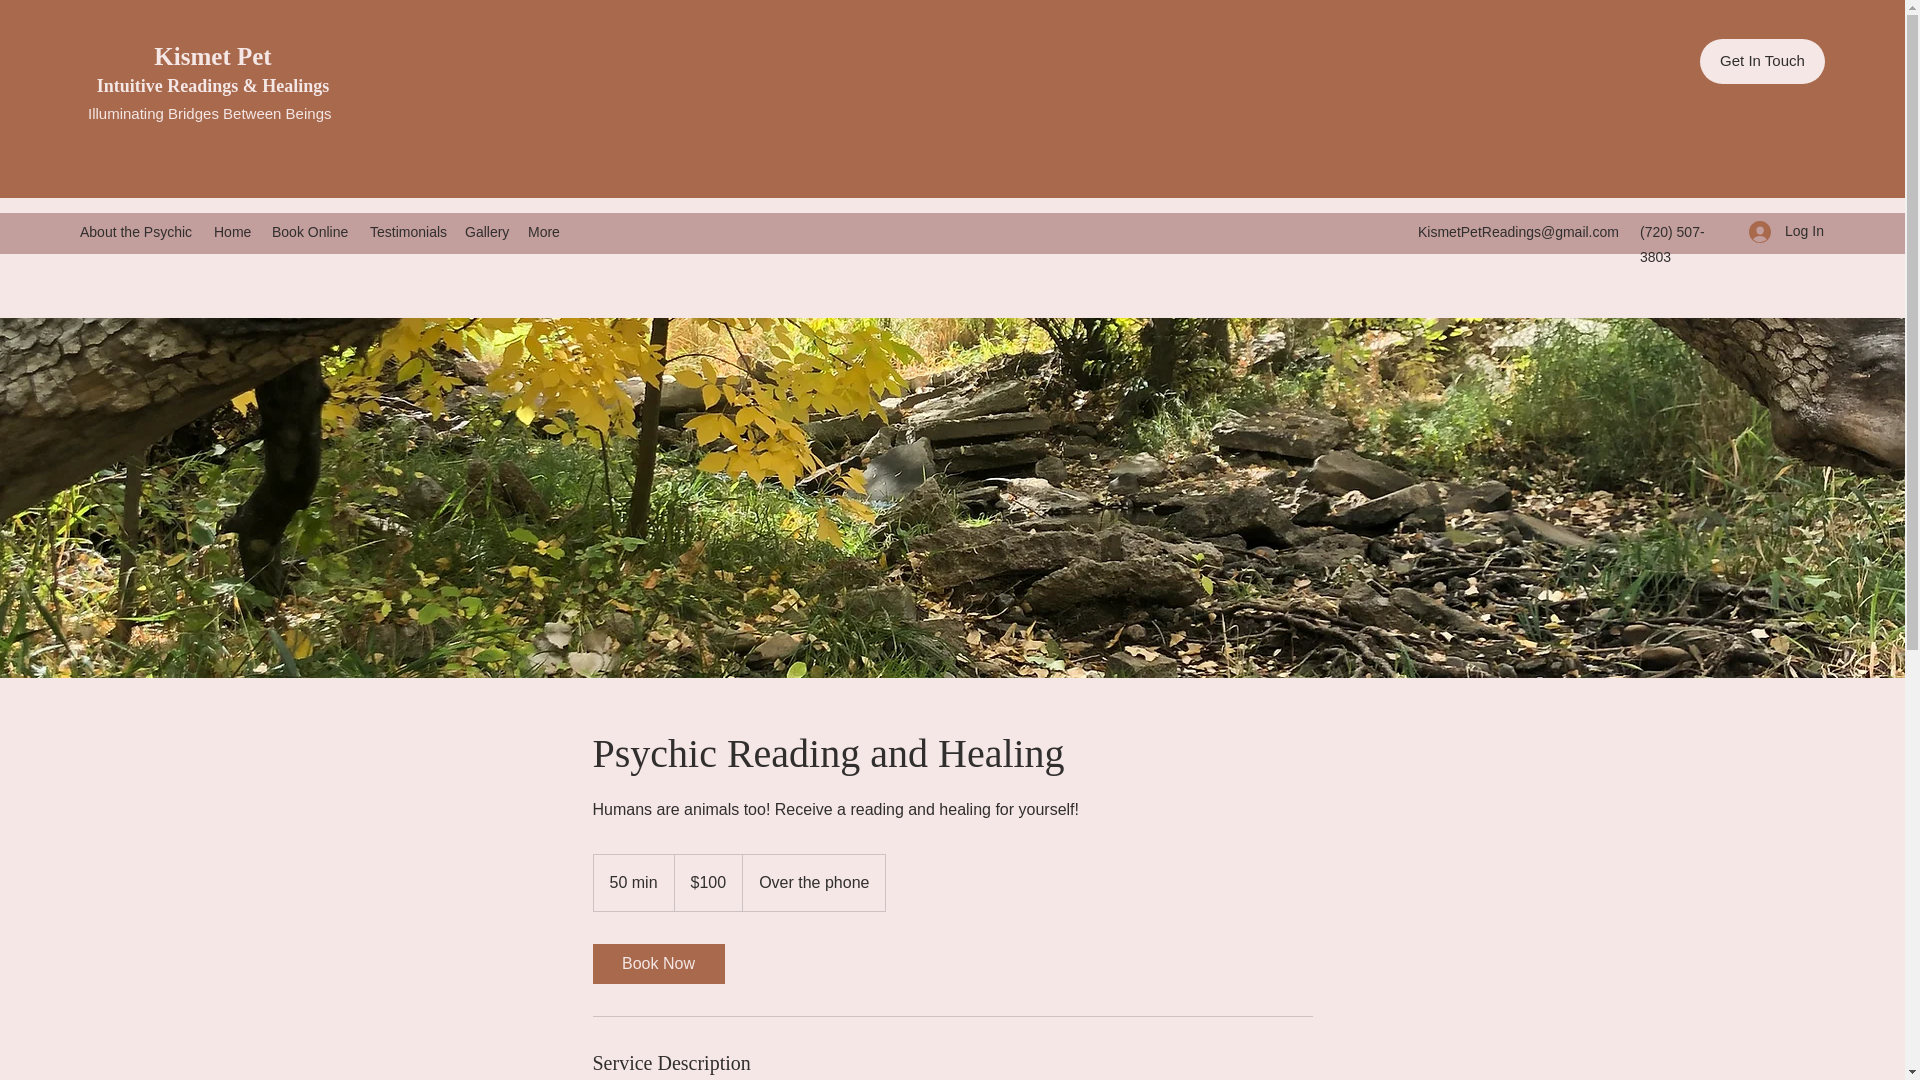  What do you see at coordinates (1762, 61) in the screenshot?
I see `Get In Touch` at bounding box center [1762, 61].